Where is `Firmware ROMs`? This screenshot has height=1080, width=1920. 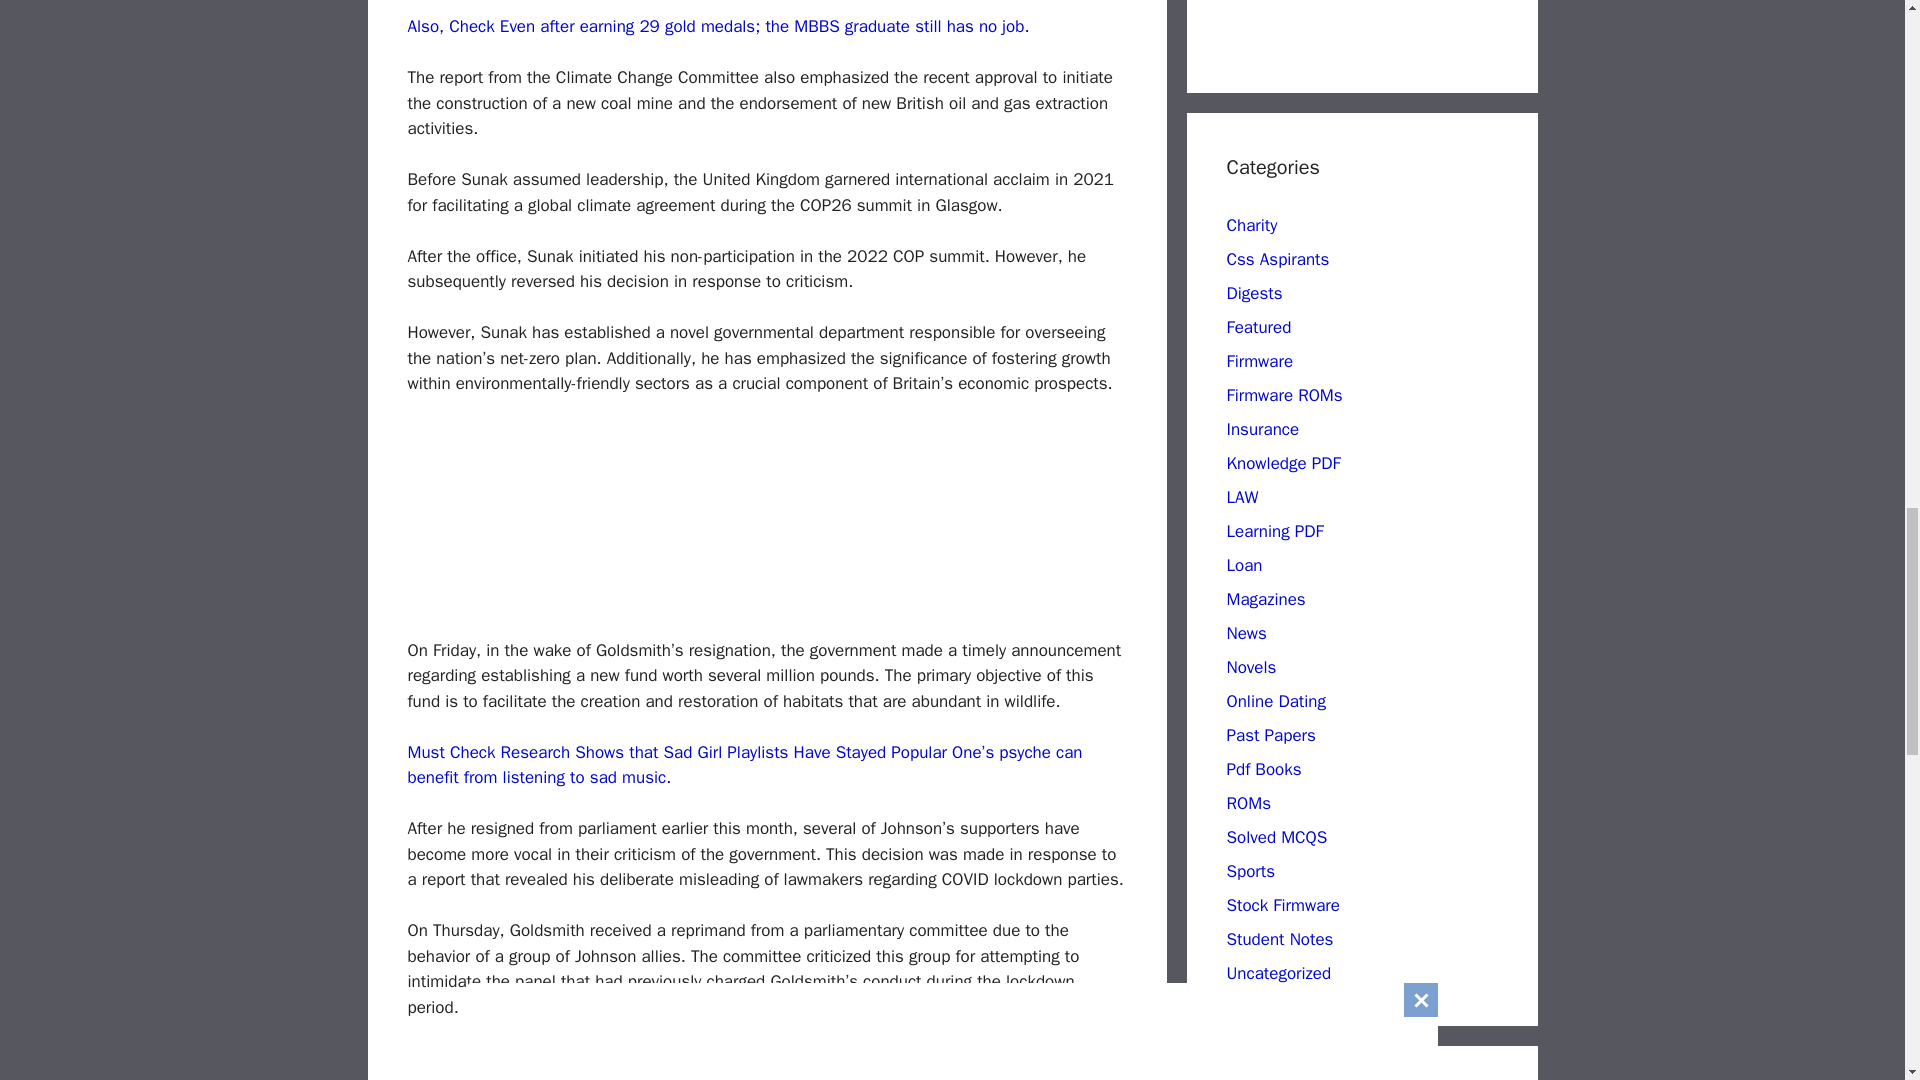
Firmware ROMs is located at coordinates (1284, 395).